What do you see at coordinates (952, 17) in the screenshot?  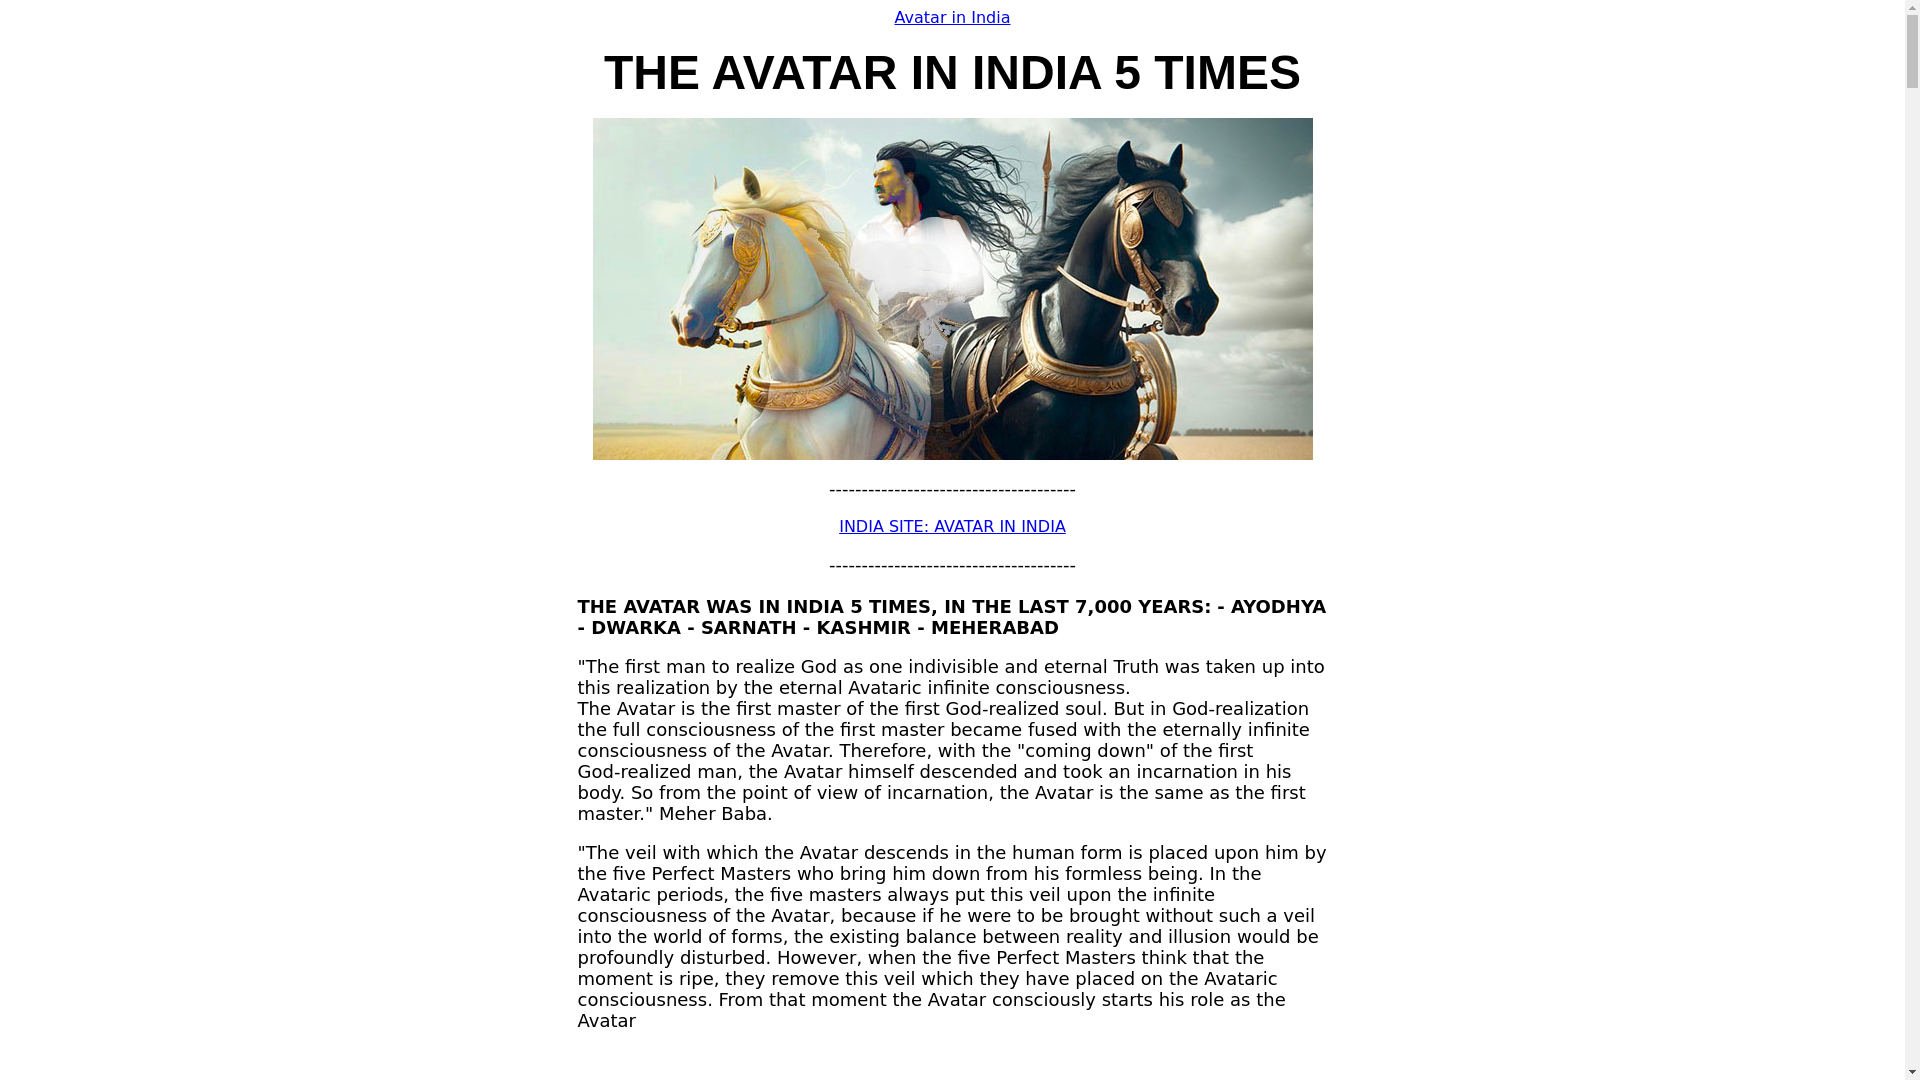 I see `Avatar in India` at bounding box center [952, 17].